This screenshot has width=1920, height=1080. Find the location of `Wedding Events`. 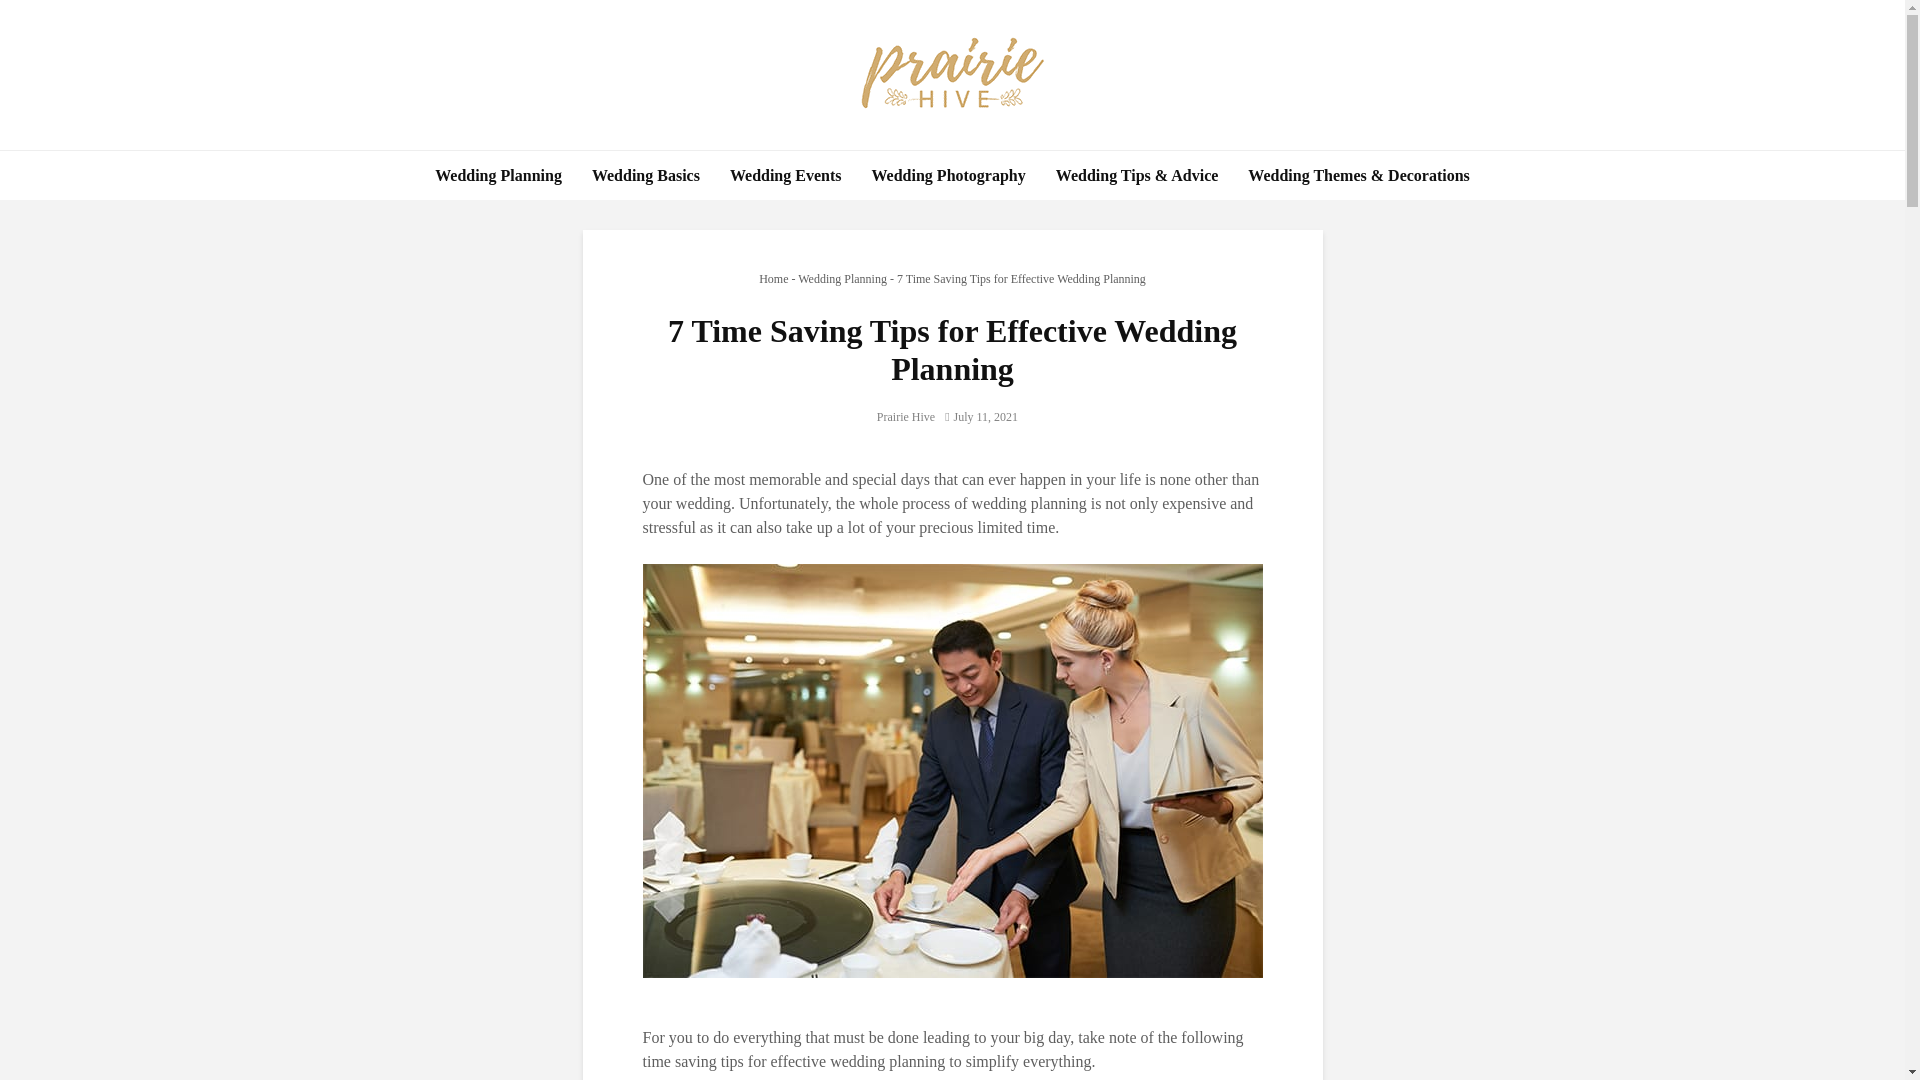

Wedding Events is located at coordinates (785, 176).